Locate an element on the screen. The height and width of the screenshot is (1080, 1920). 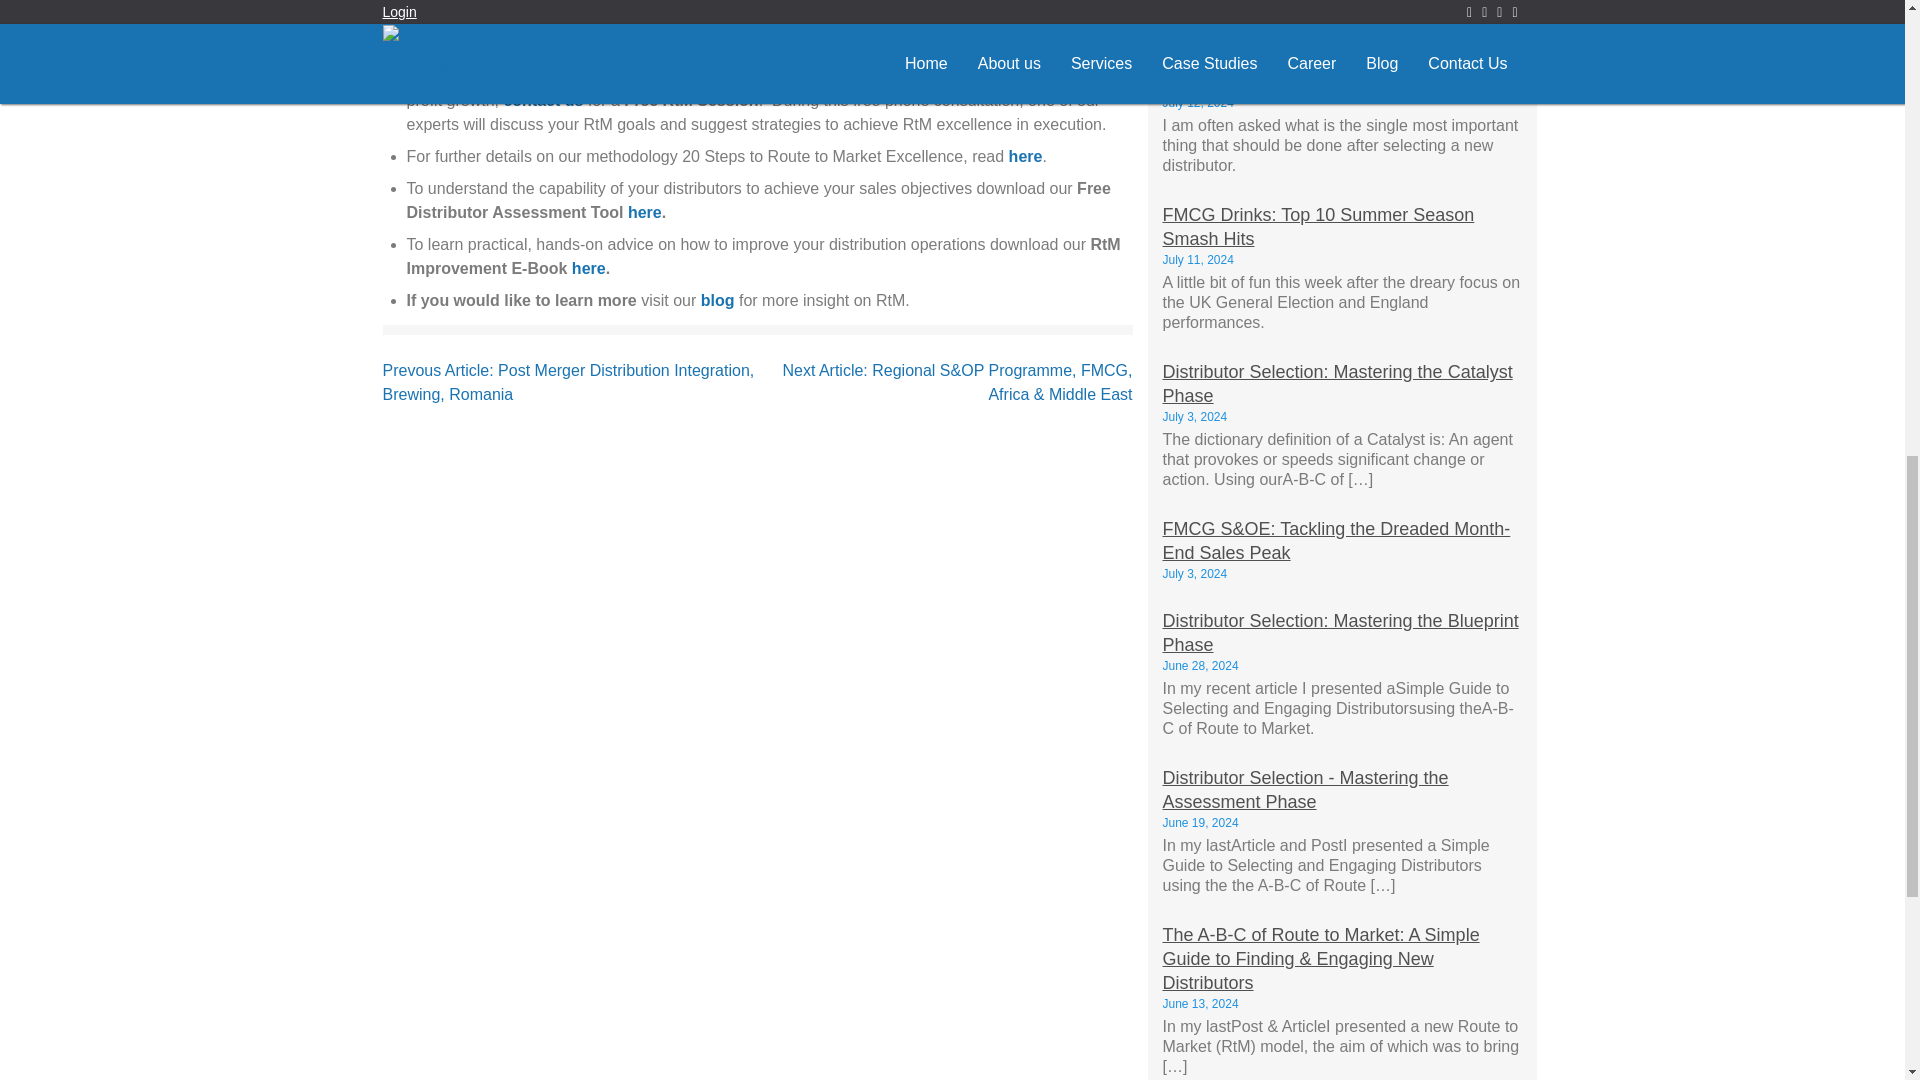
contact us is located at coordinates (543, 100).